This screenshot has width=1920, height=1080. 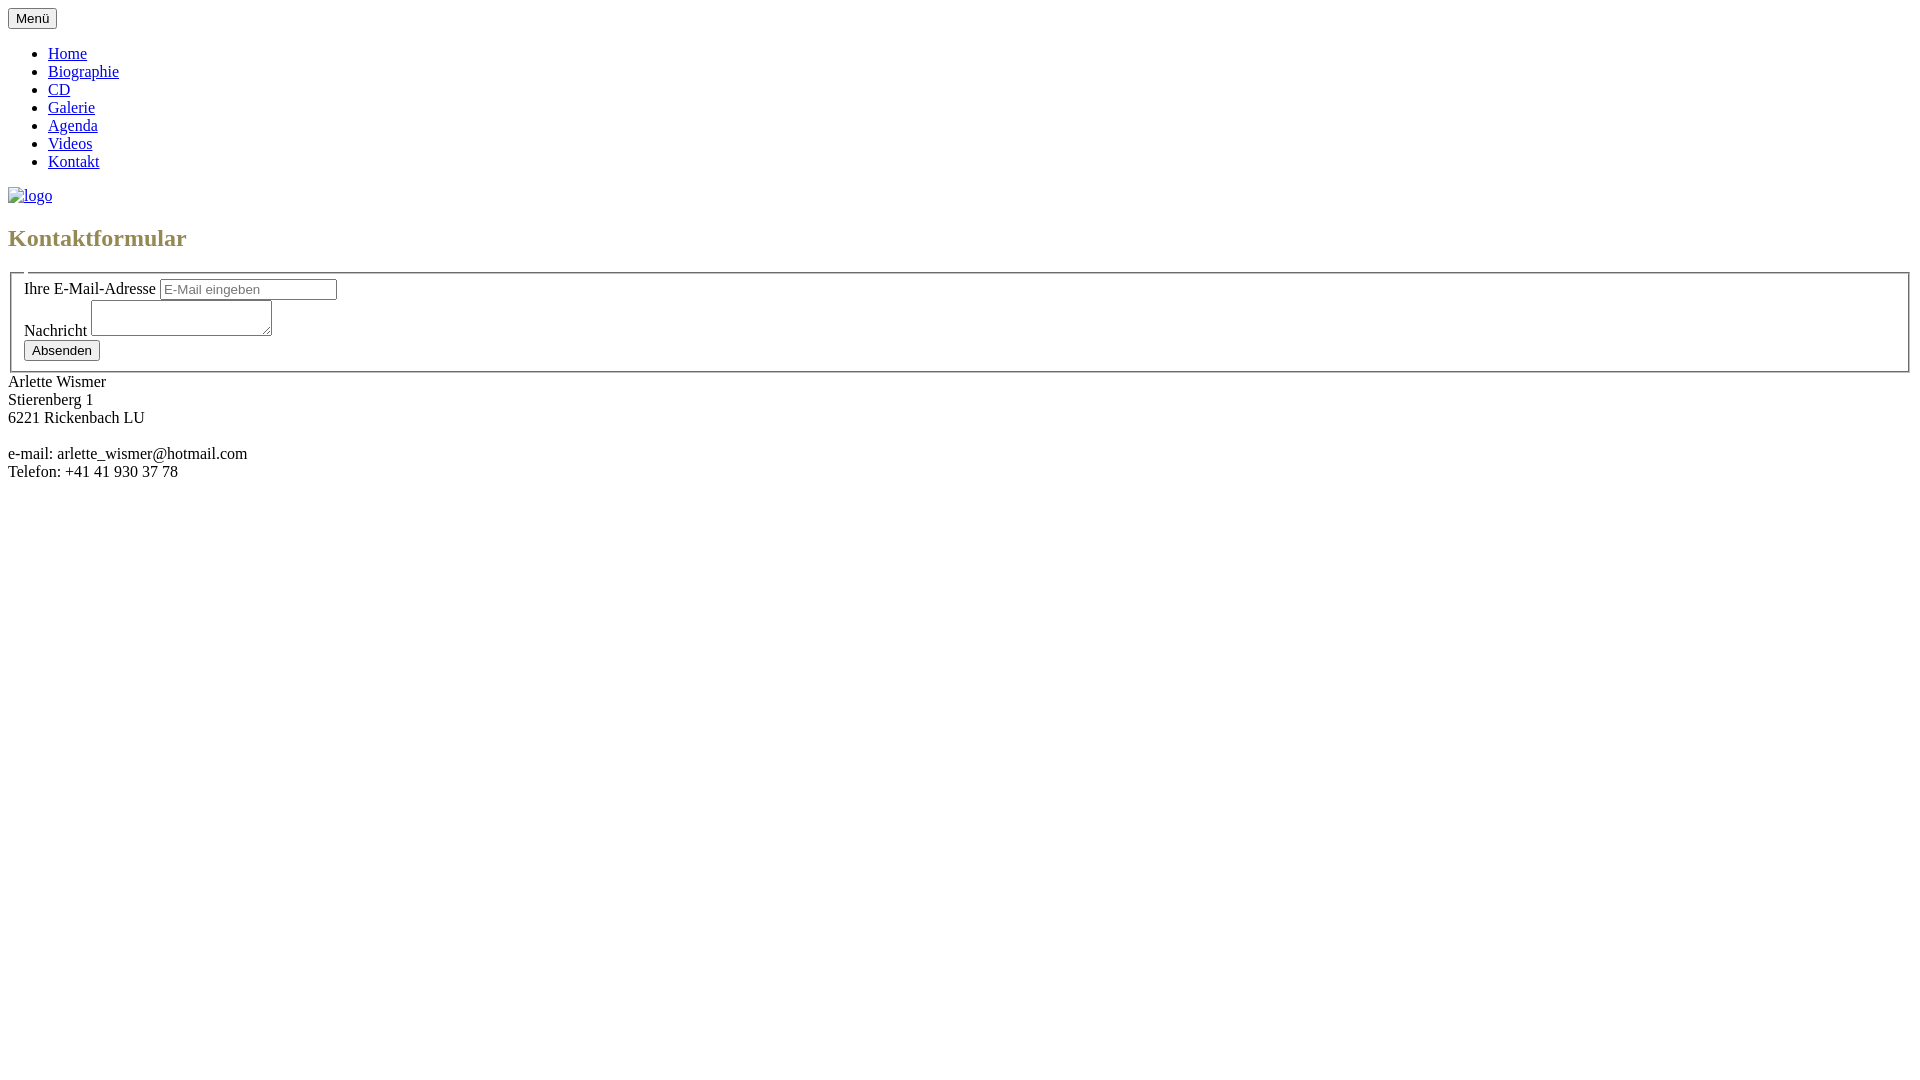 I want to click on CD, so click(x=59, y=90).